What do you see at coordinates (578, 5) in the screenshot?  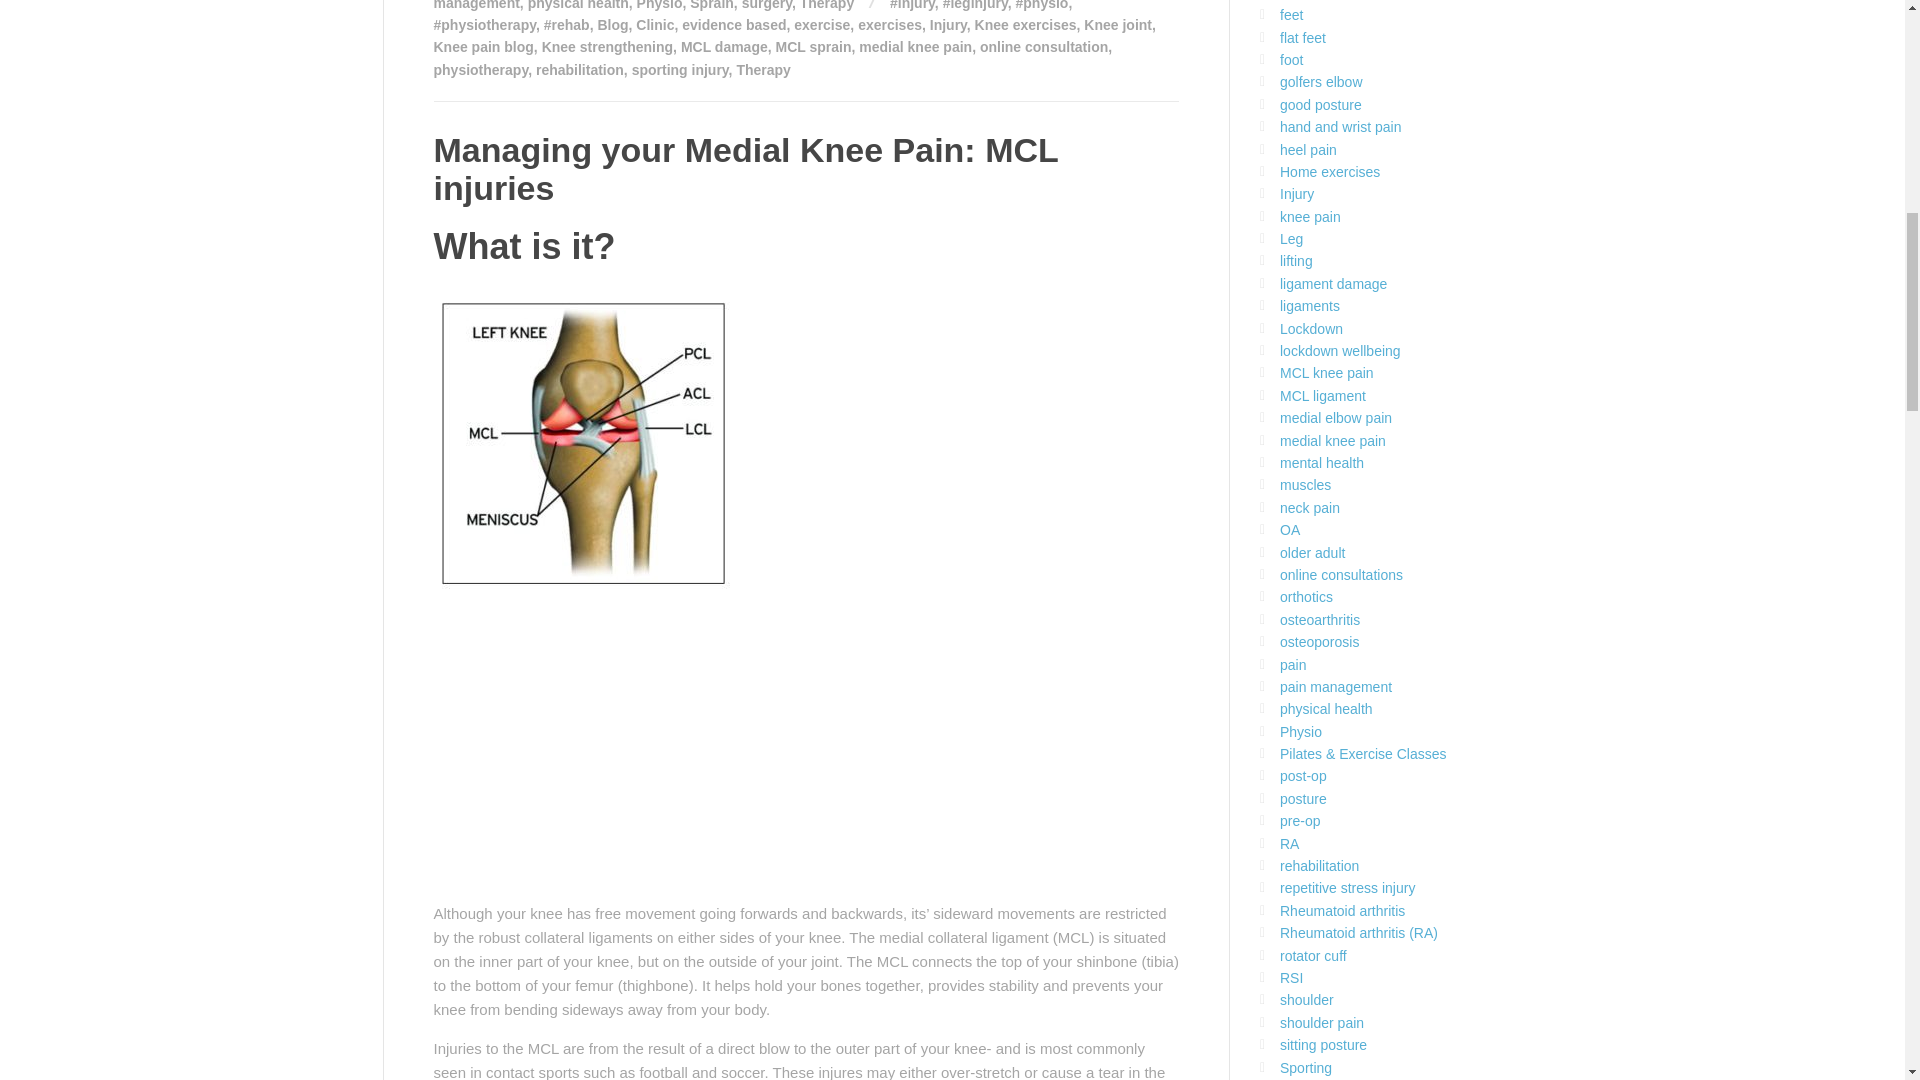 I see `physical health` at bounding box center [578, 5].